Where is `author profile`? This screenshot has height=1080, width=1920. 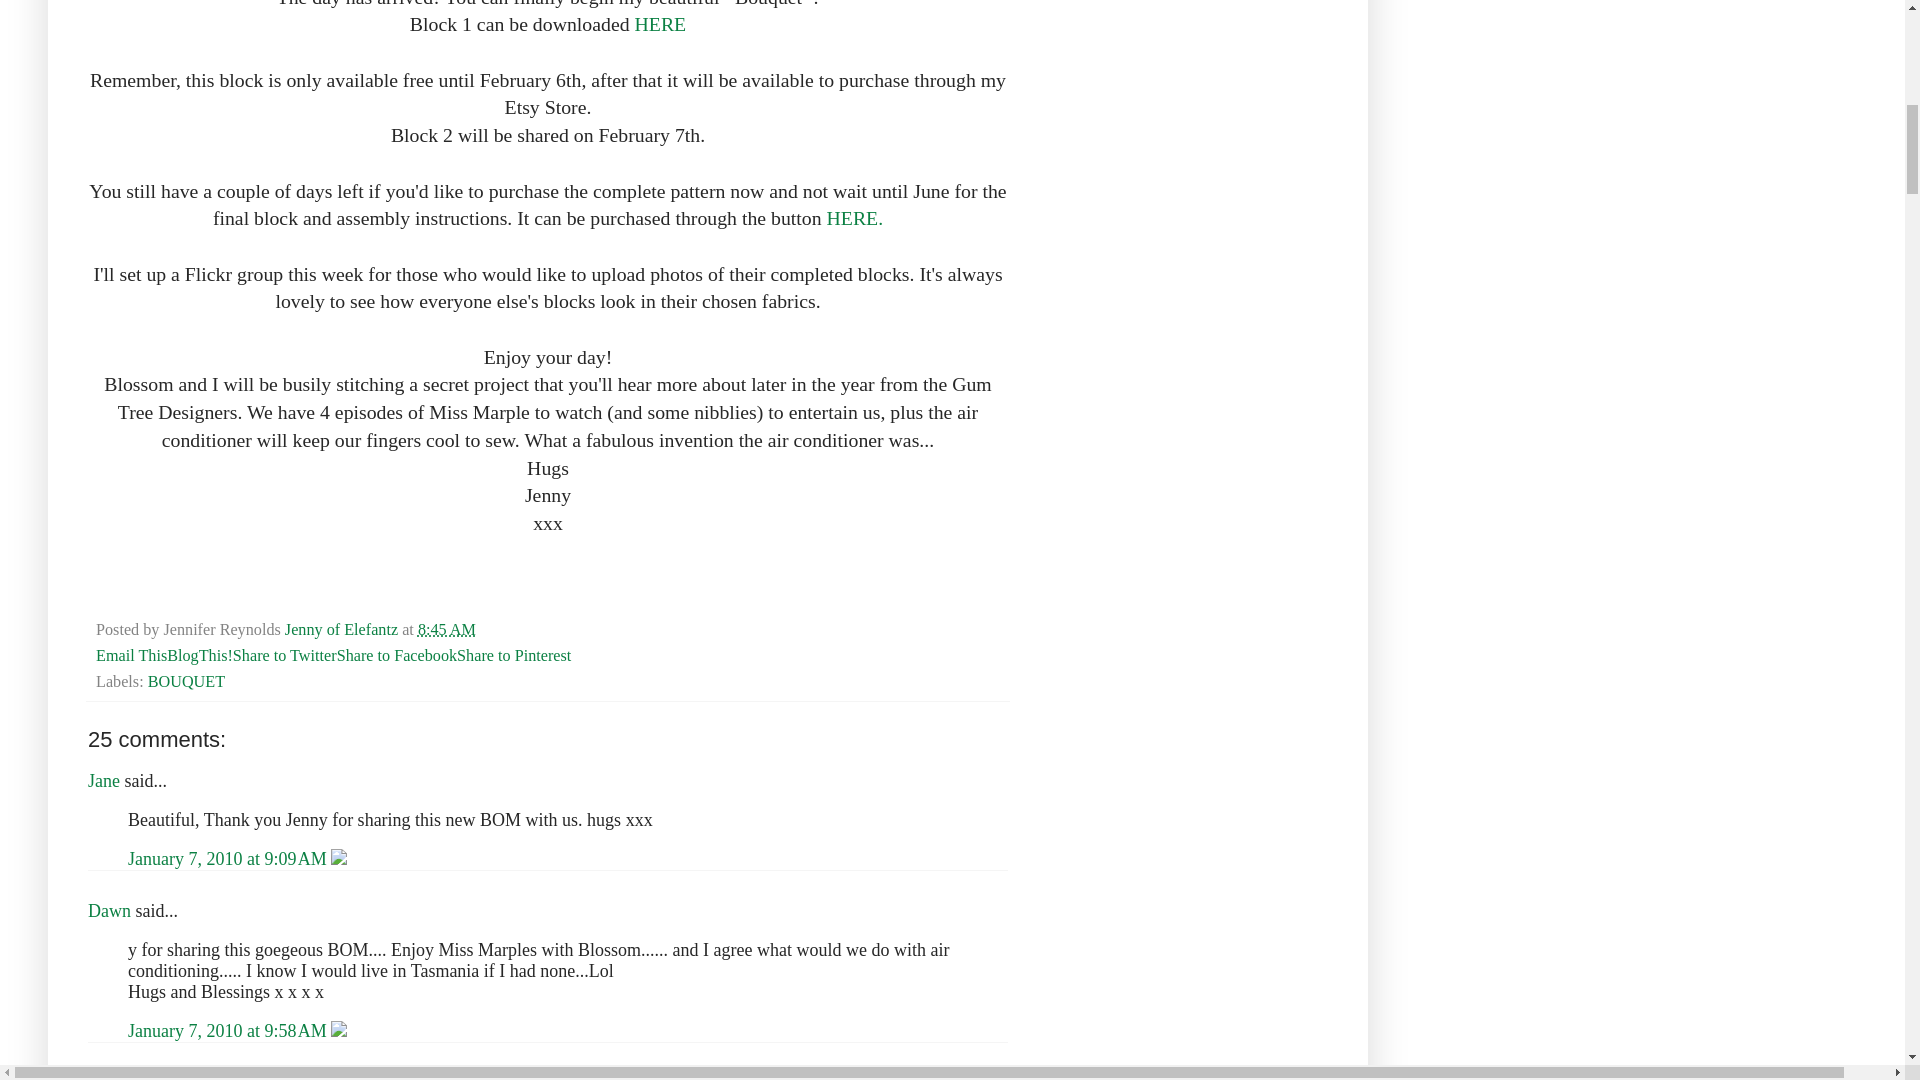 author profile is located at coordinates (342, 630).